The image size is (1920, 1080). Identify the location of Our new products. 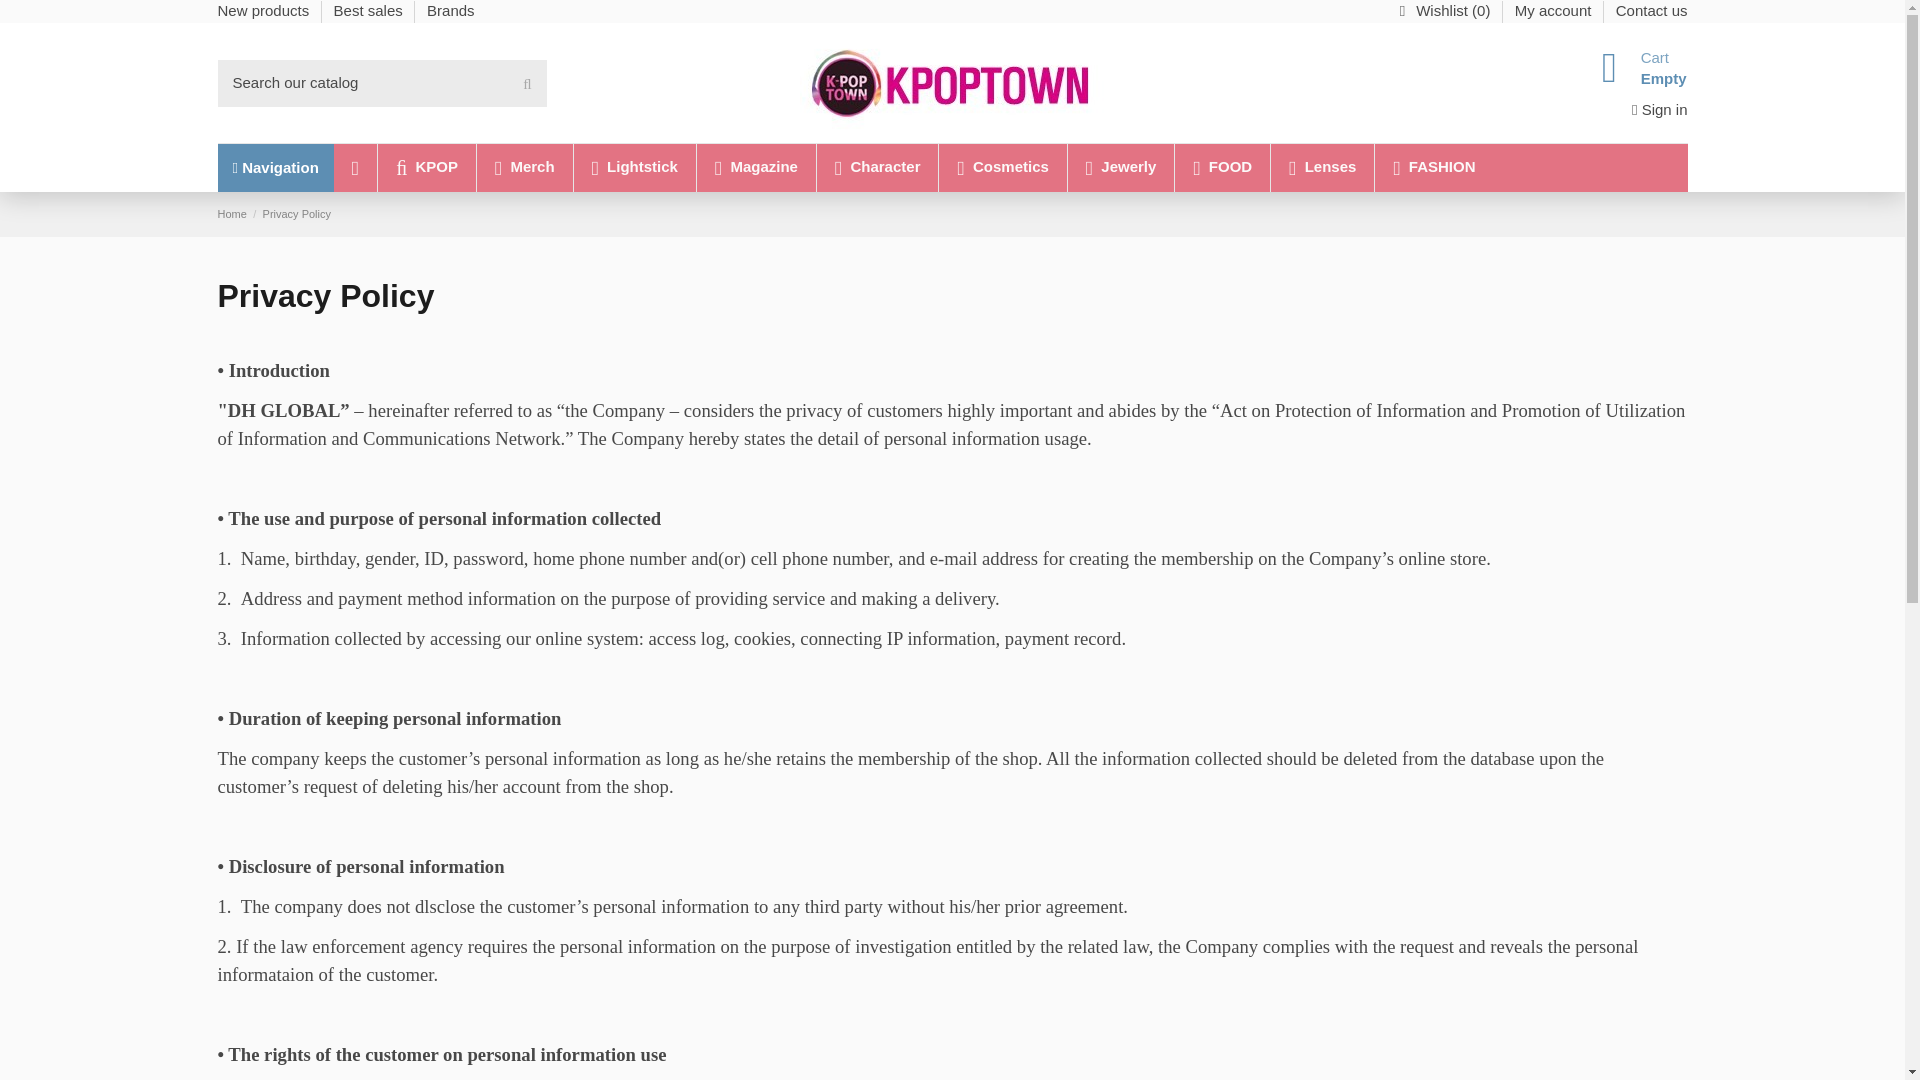
(266, 10).